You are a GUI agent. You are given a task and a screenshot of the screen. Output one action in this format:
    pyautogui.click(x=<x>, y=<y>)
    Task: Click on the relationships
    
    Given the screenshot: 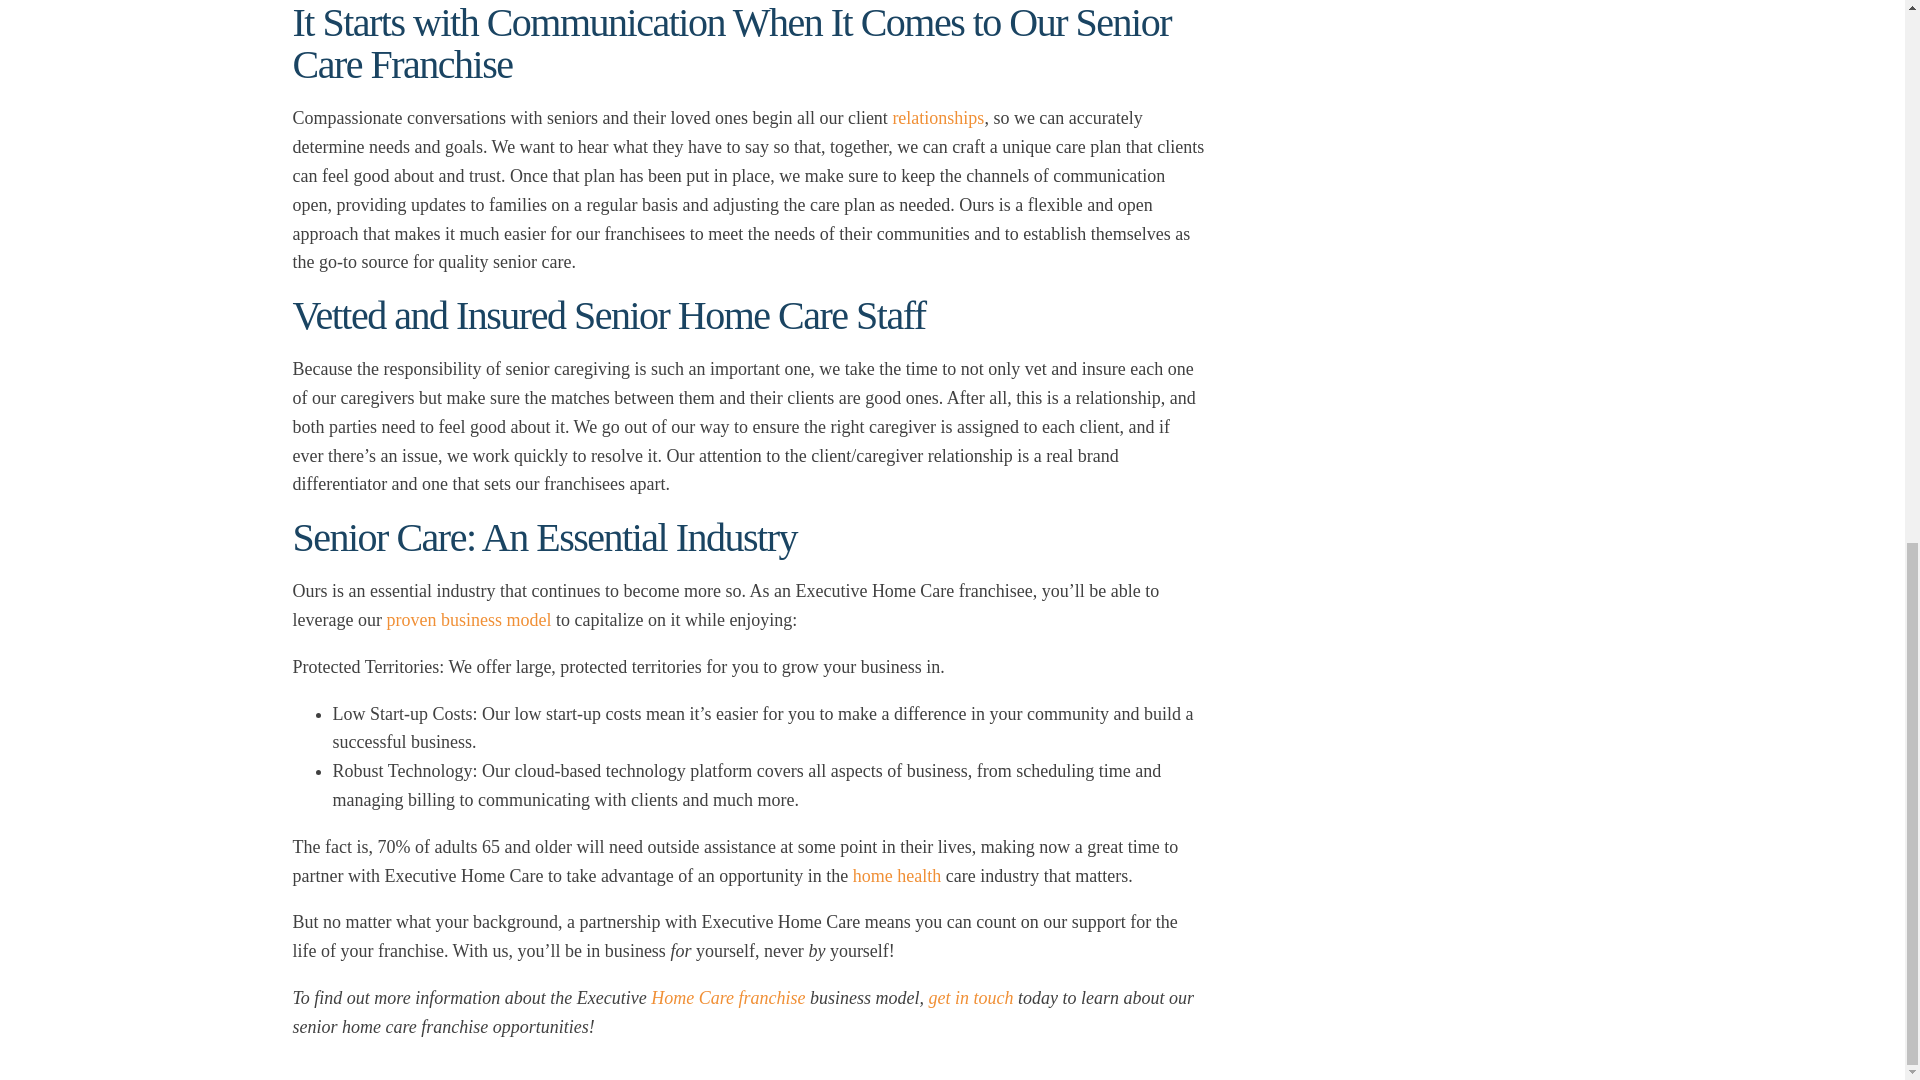 What is the action you would take?
    pyautogui.click(x=938, y=118)
    